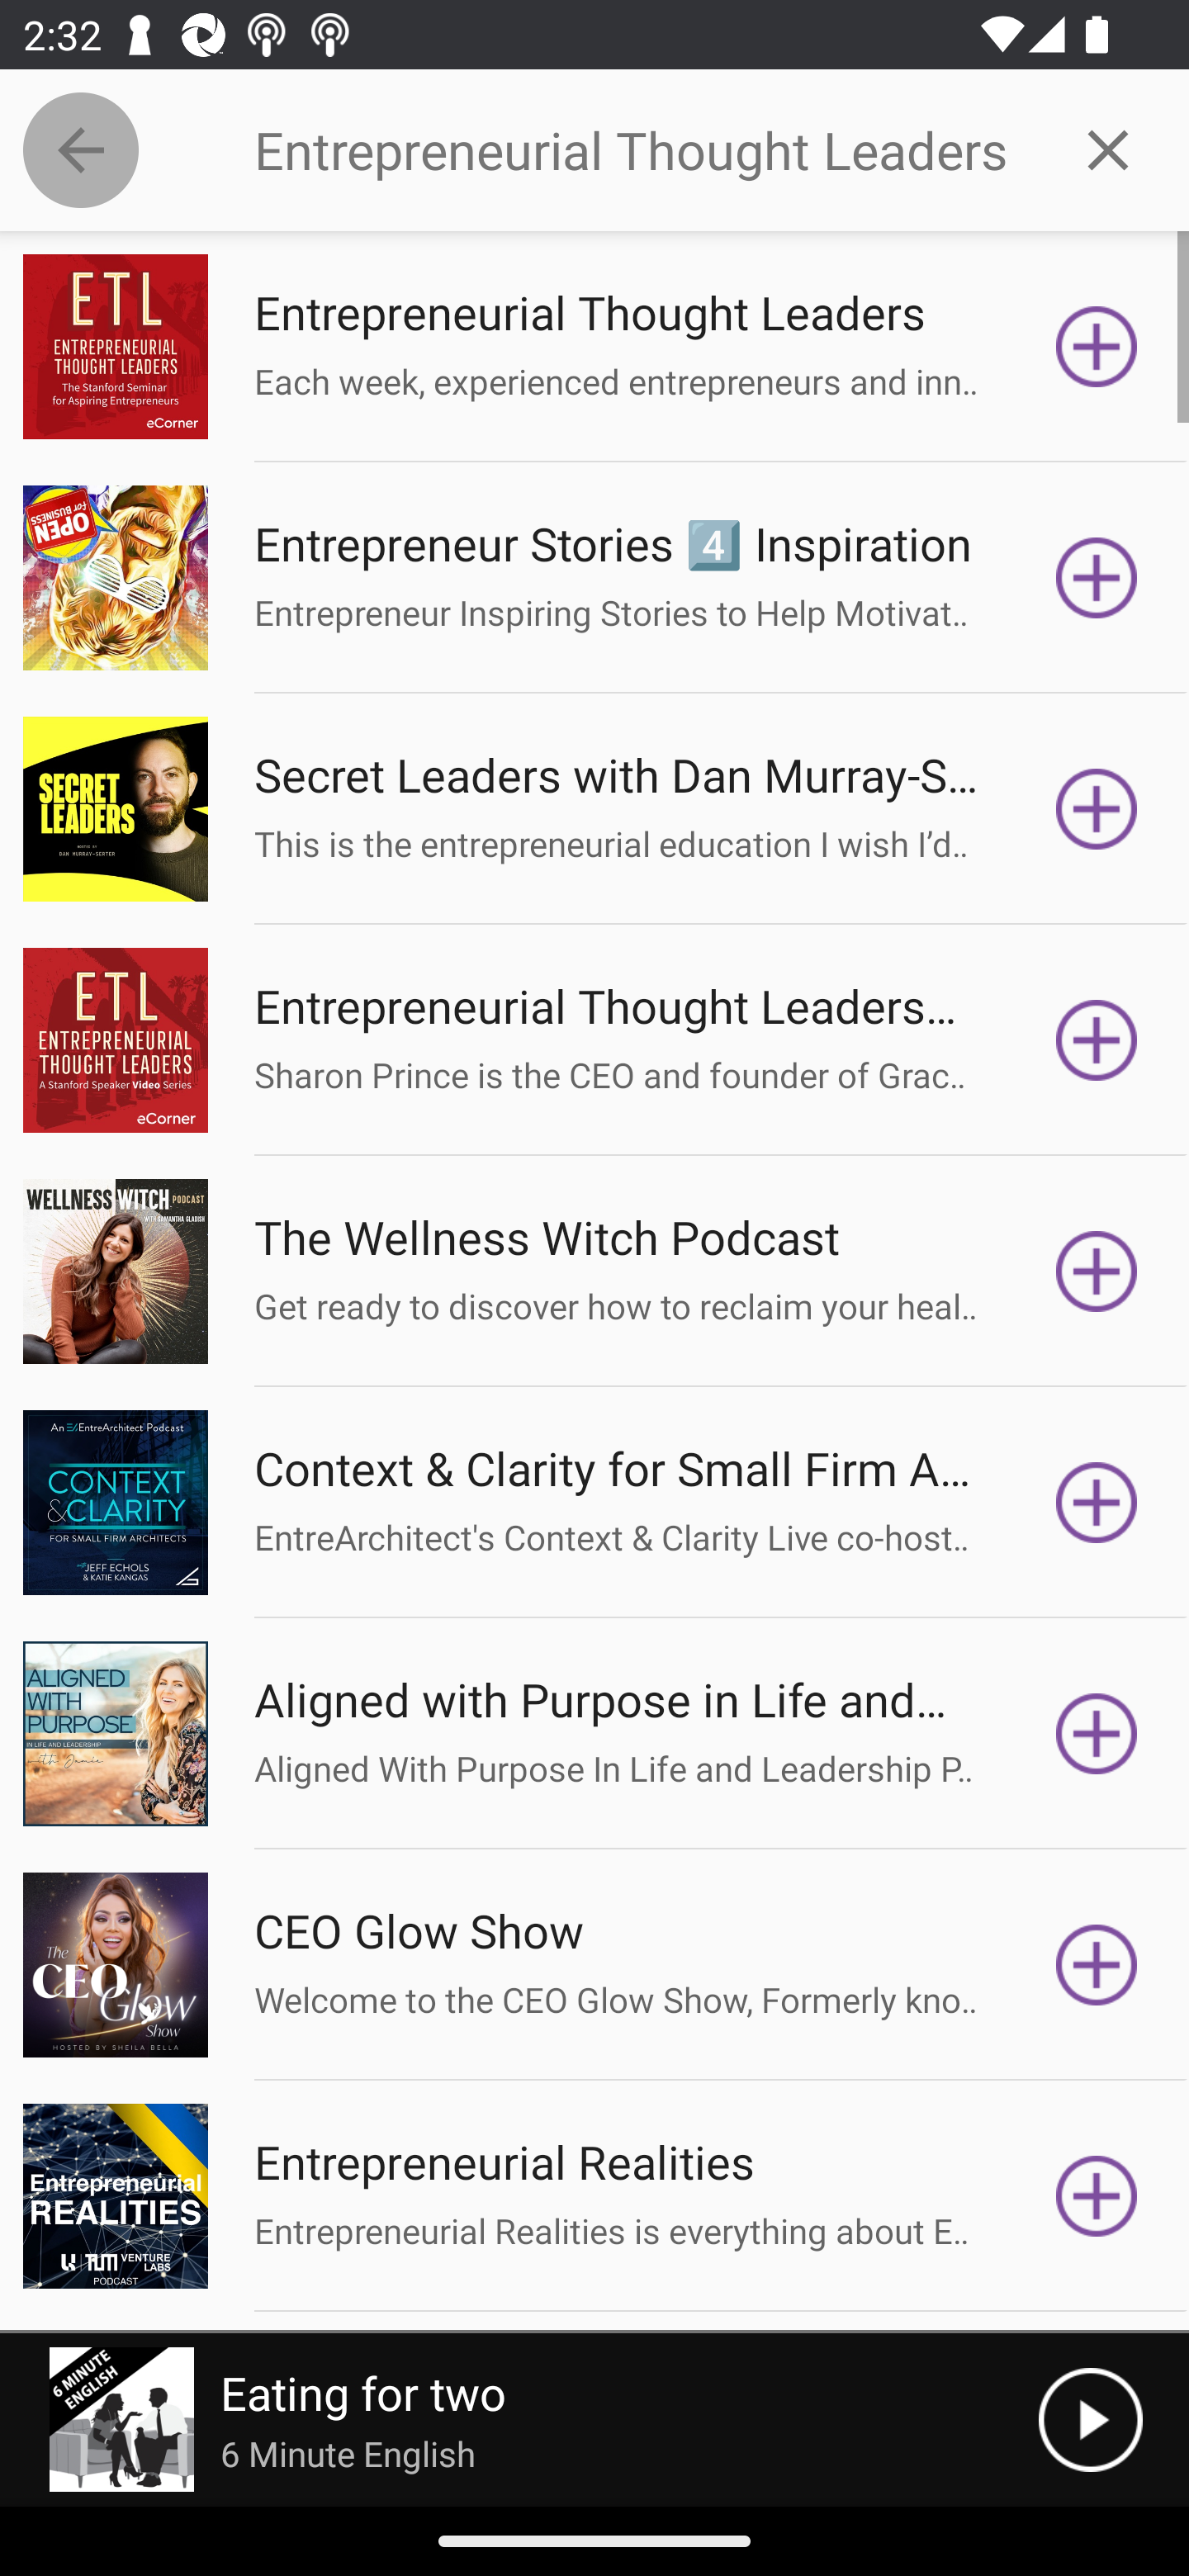 Image resolution: width=1189 pixels, height=2576 pixels. What do you see at coordinates (1097, 2196) in the screenshot?
I see `Subscribe` at bounding box center [1097, 2196].